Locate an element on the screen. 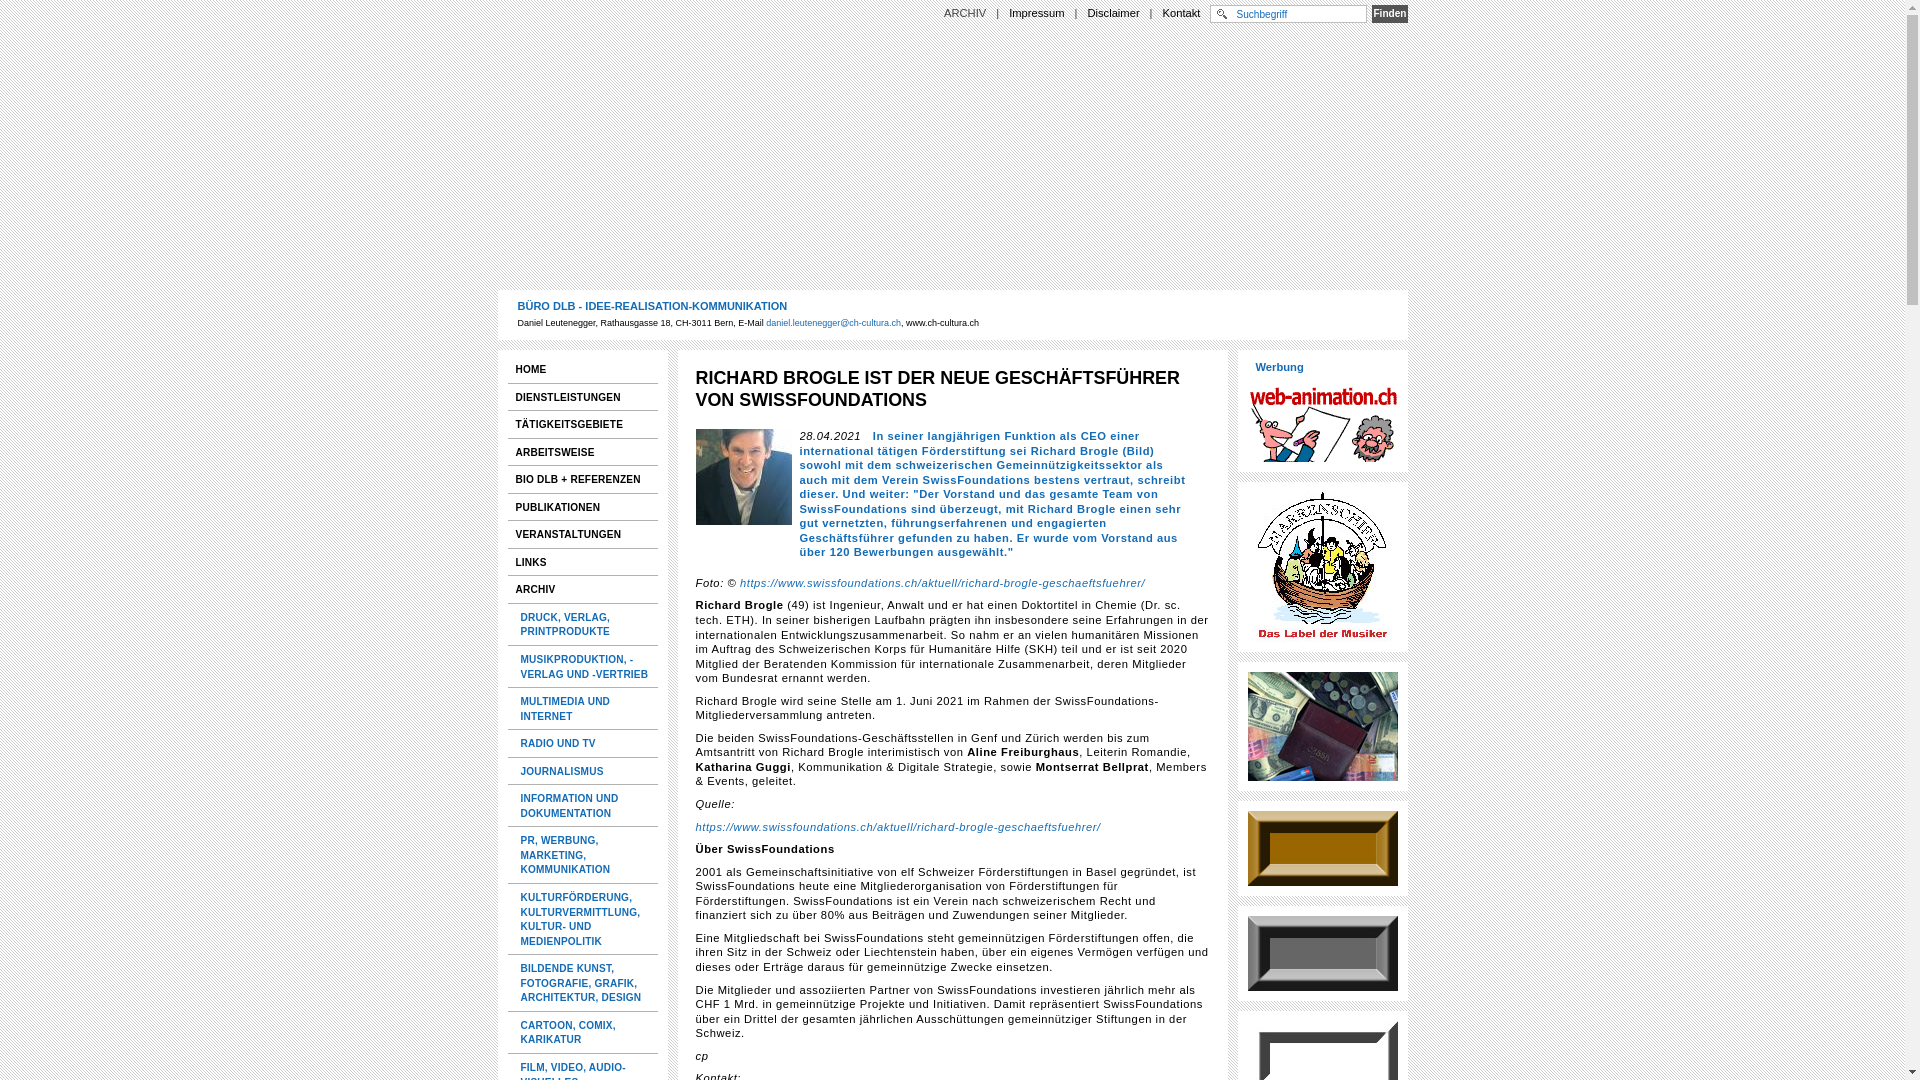 This screenshot has width=1920, height=1080. DIENSTLEISTUNGEN is located at coordinates (583, 398).